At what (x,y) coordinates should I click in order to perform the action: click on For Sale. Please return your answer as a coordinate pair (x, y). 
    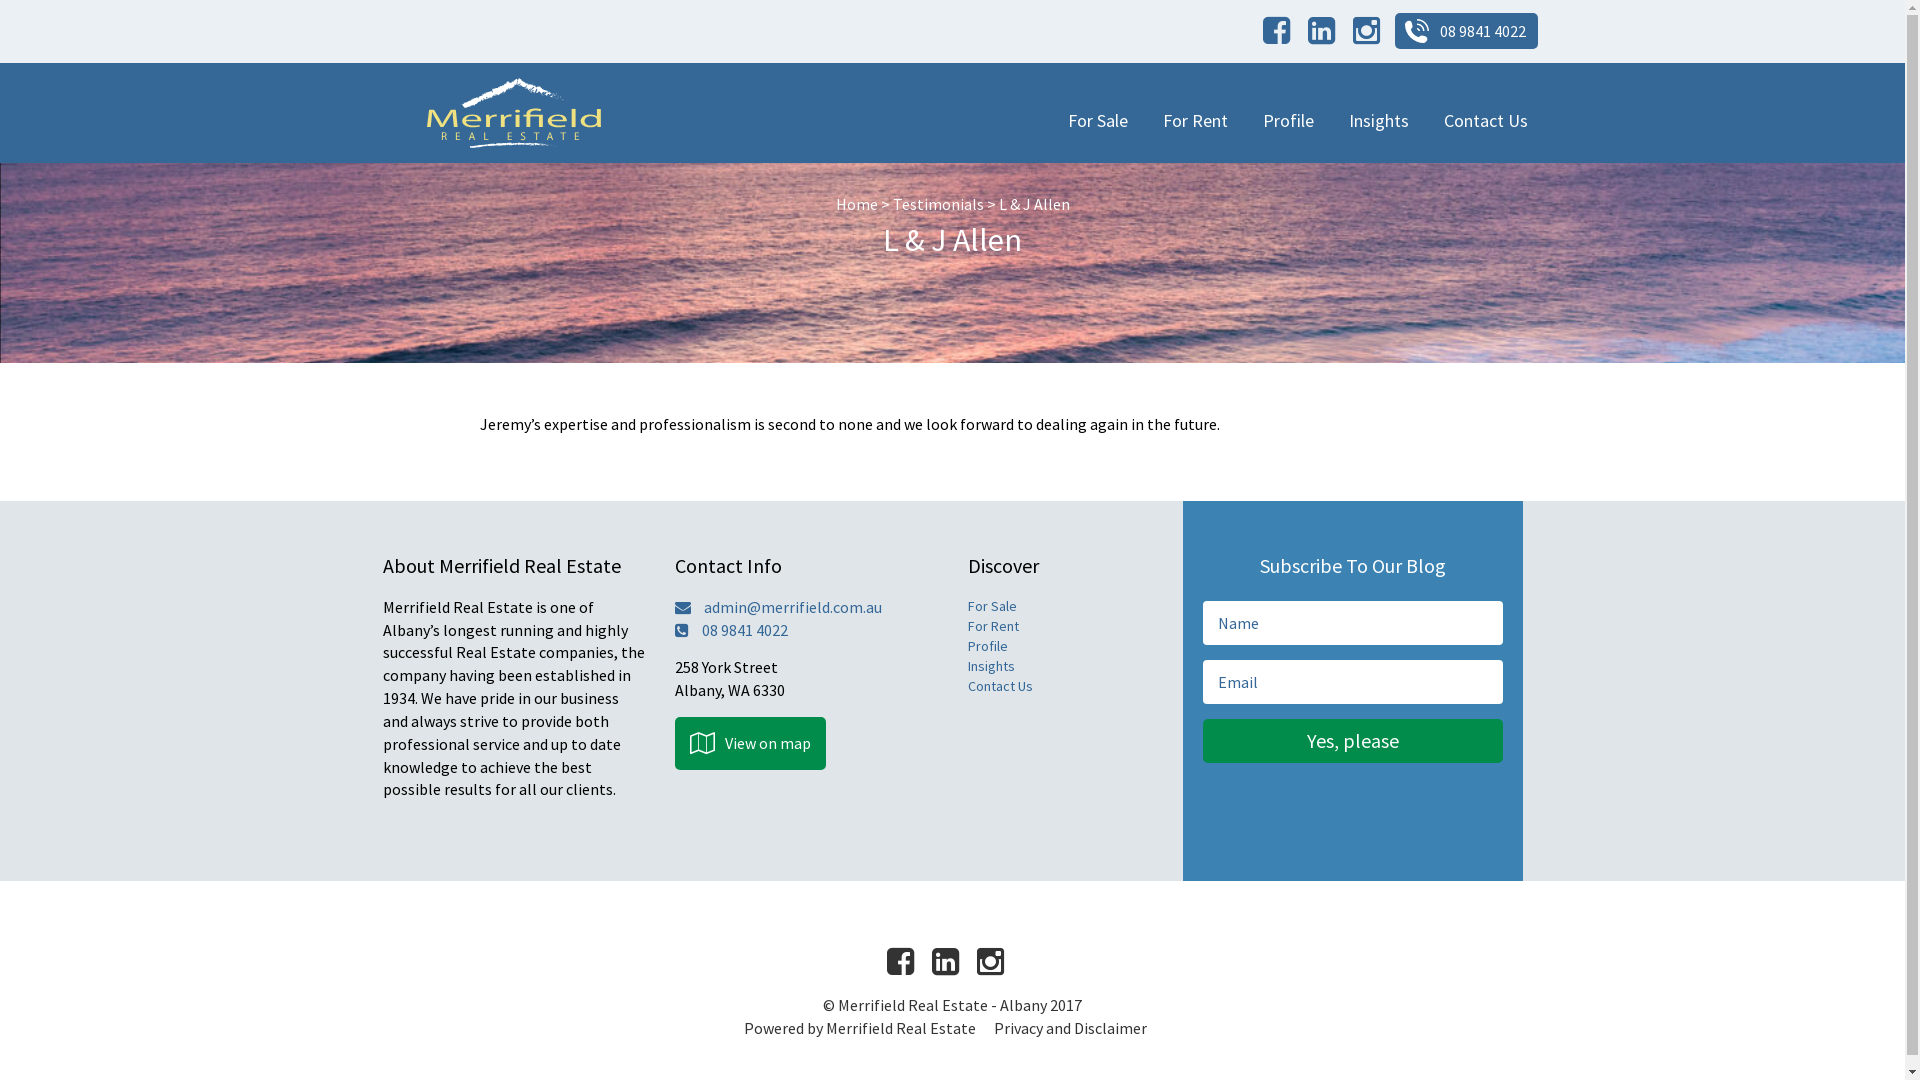
    Looking at the image, I should click on (992, 606).